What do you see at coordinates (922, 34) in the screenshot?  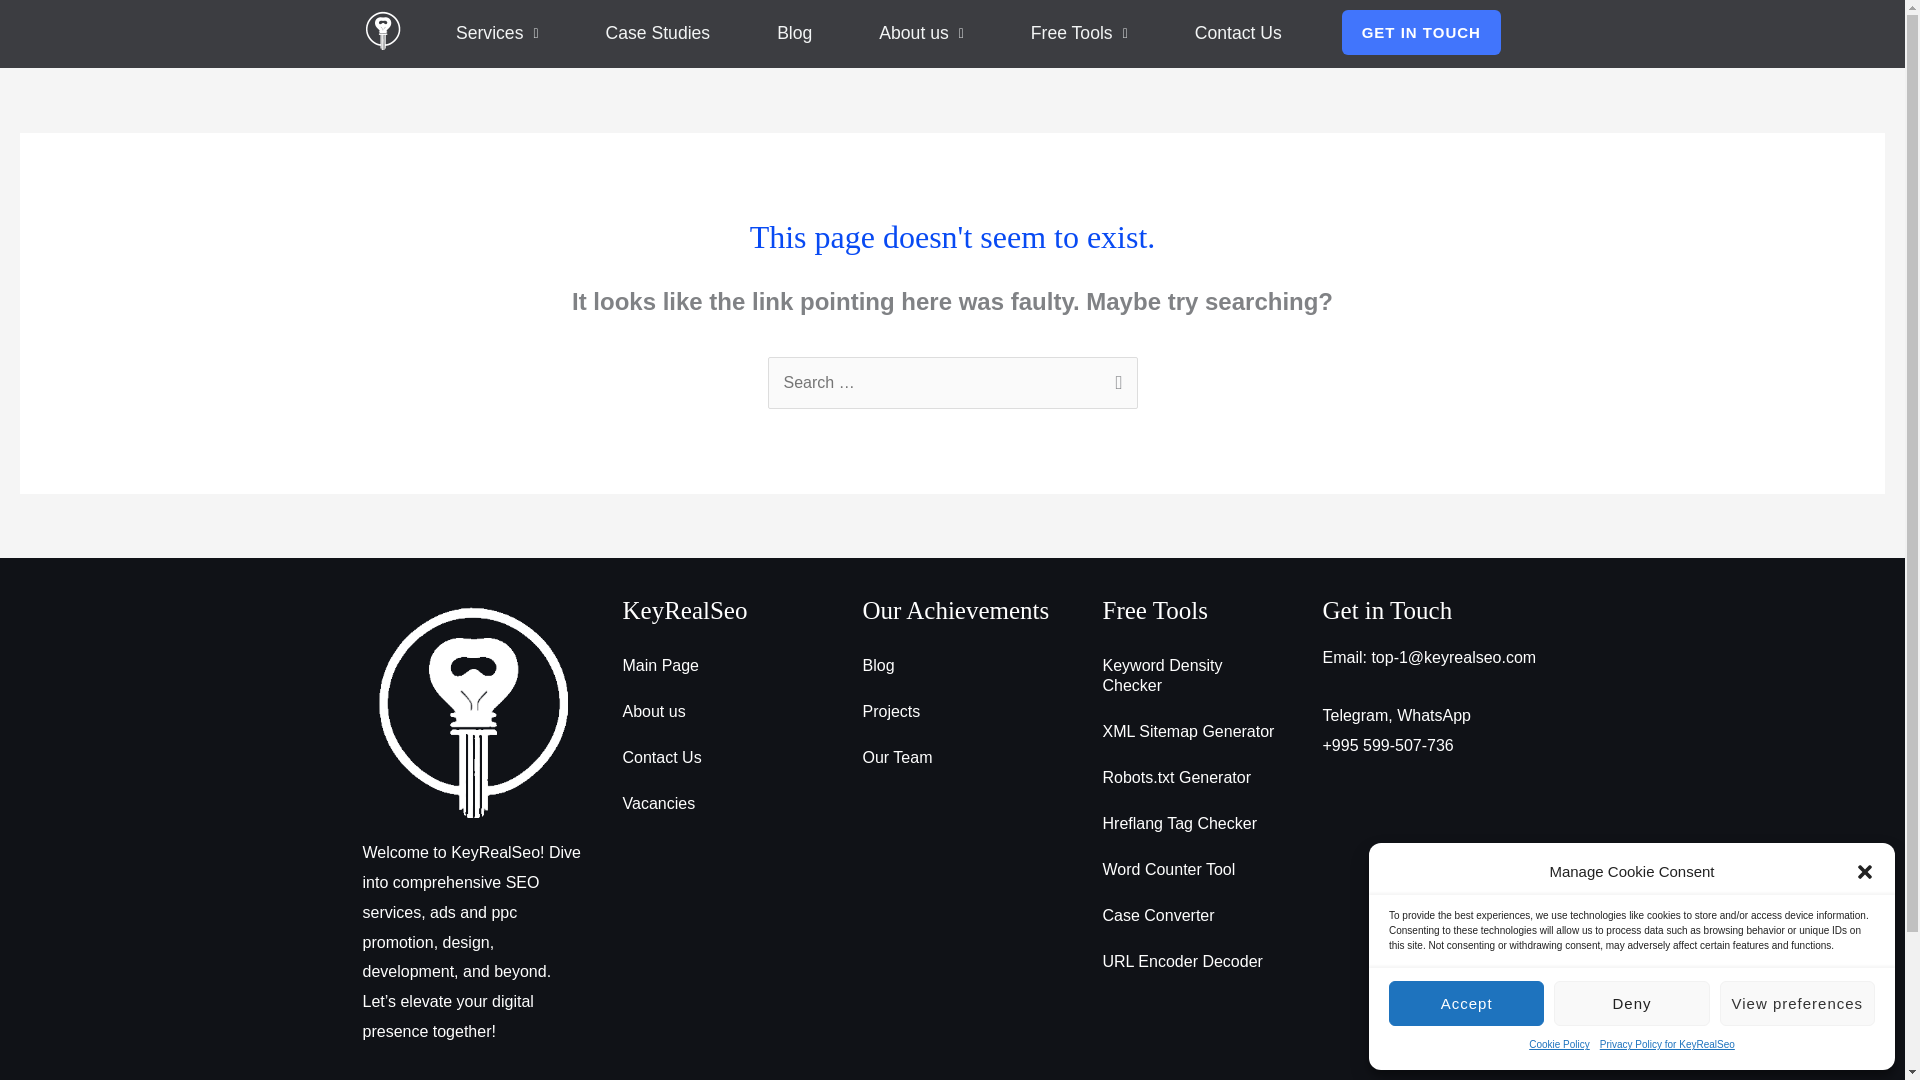 I see `About us` at bounding box center [922, 34].